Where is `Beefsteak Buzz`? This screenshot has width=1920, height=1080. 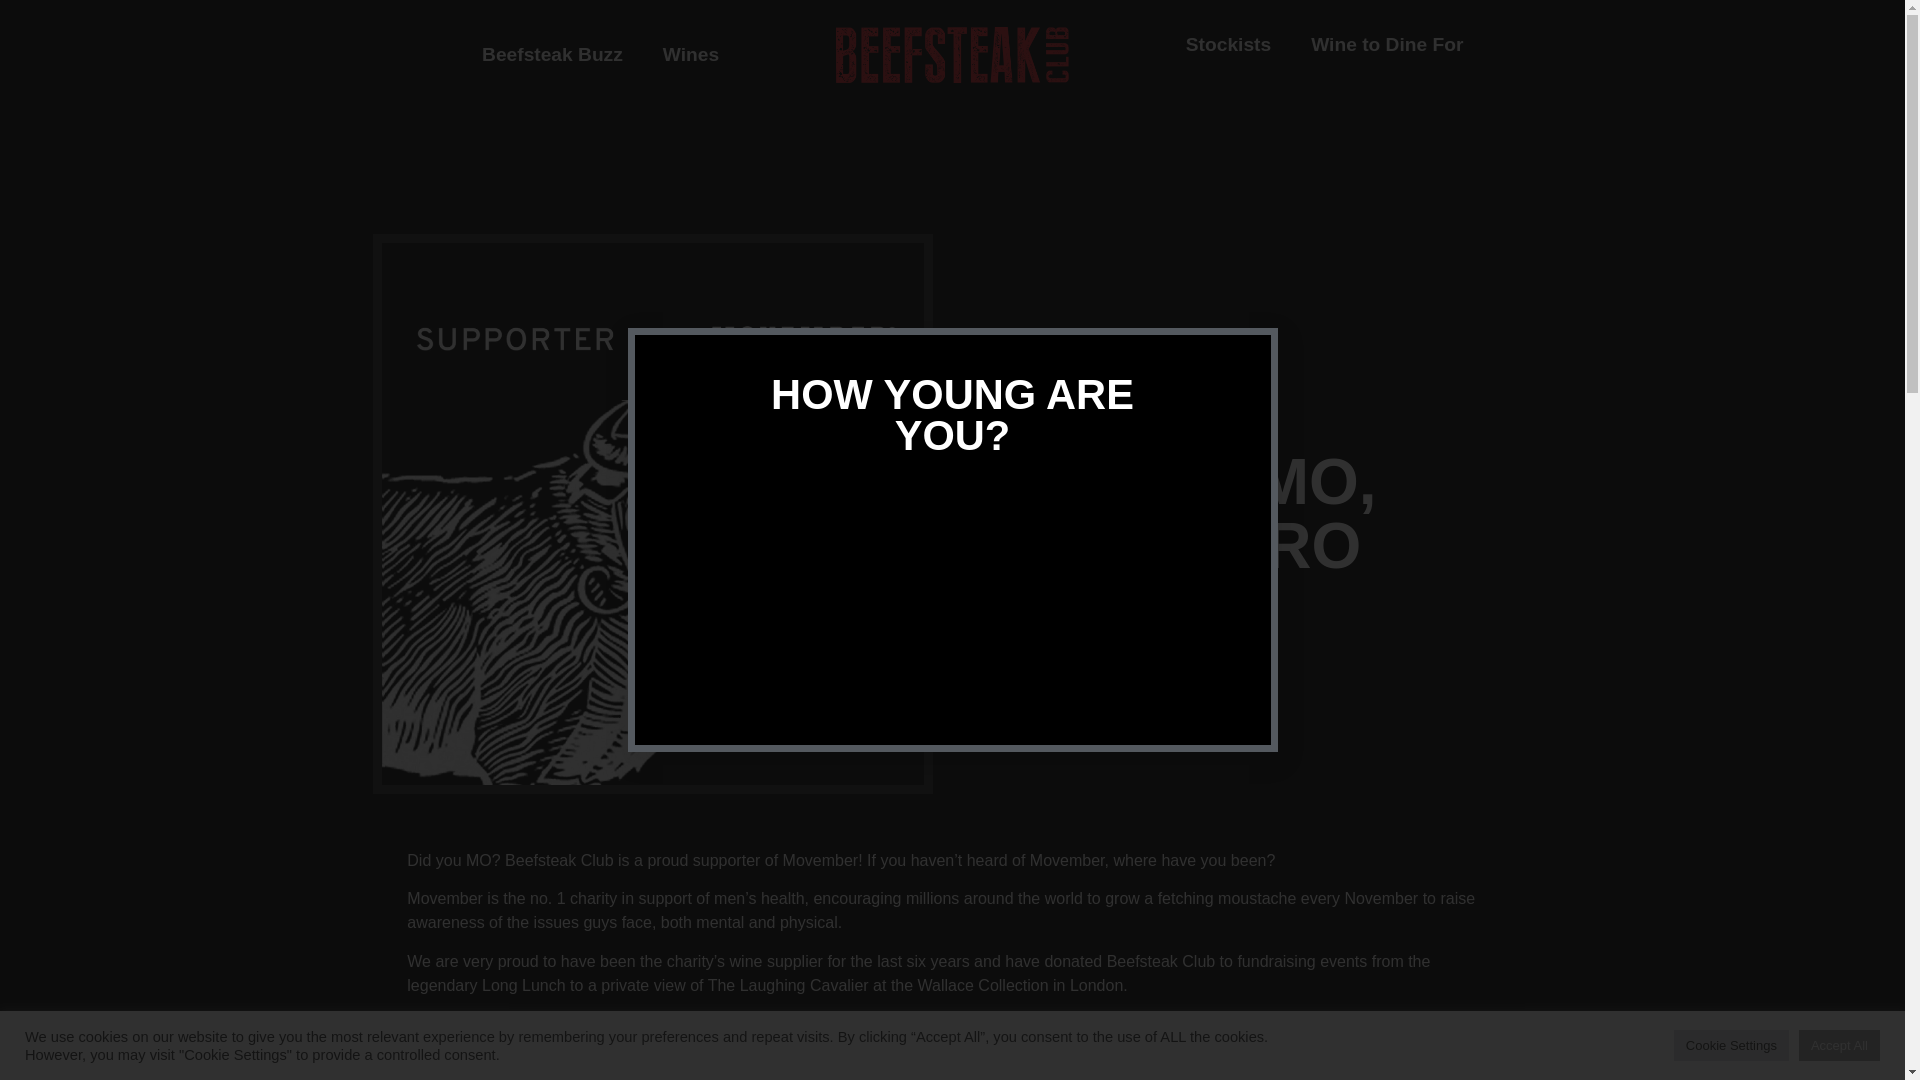
Beefsteak Buzz is located at coordinates (552, 54).